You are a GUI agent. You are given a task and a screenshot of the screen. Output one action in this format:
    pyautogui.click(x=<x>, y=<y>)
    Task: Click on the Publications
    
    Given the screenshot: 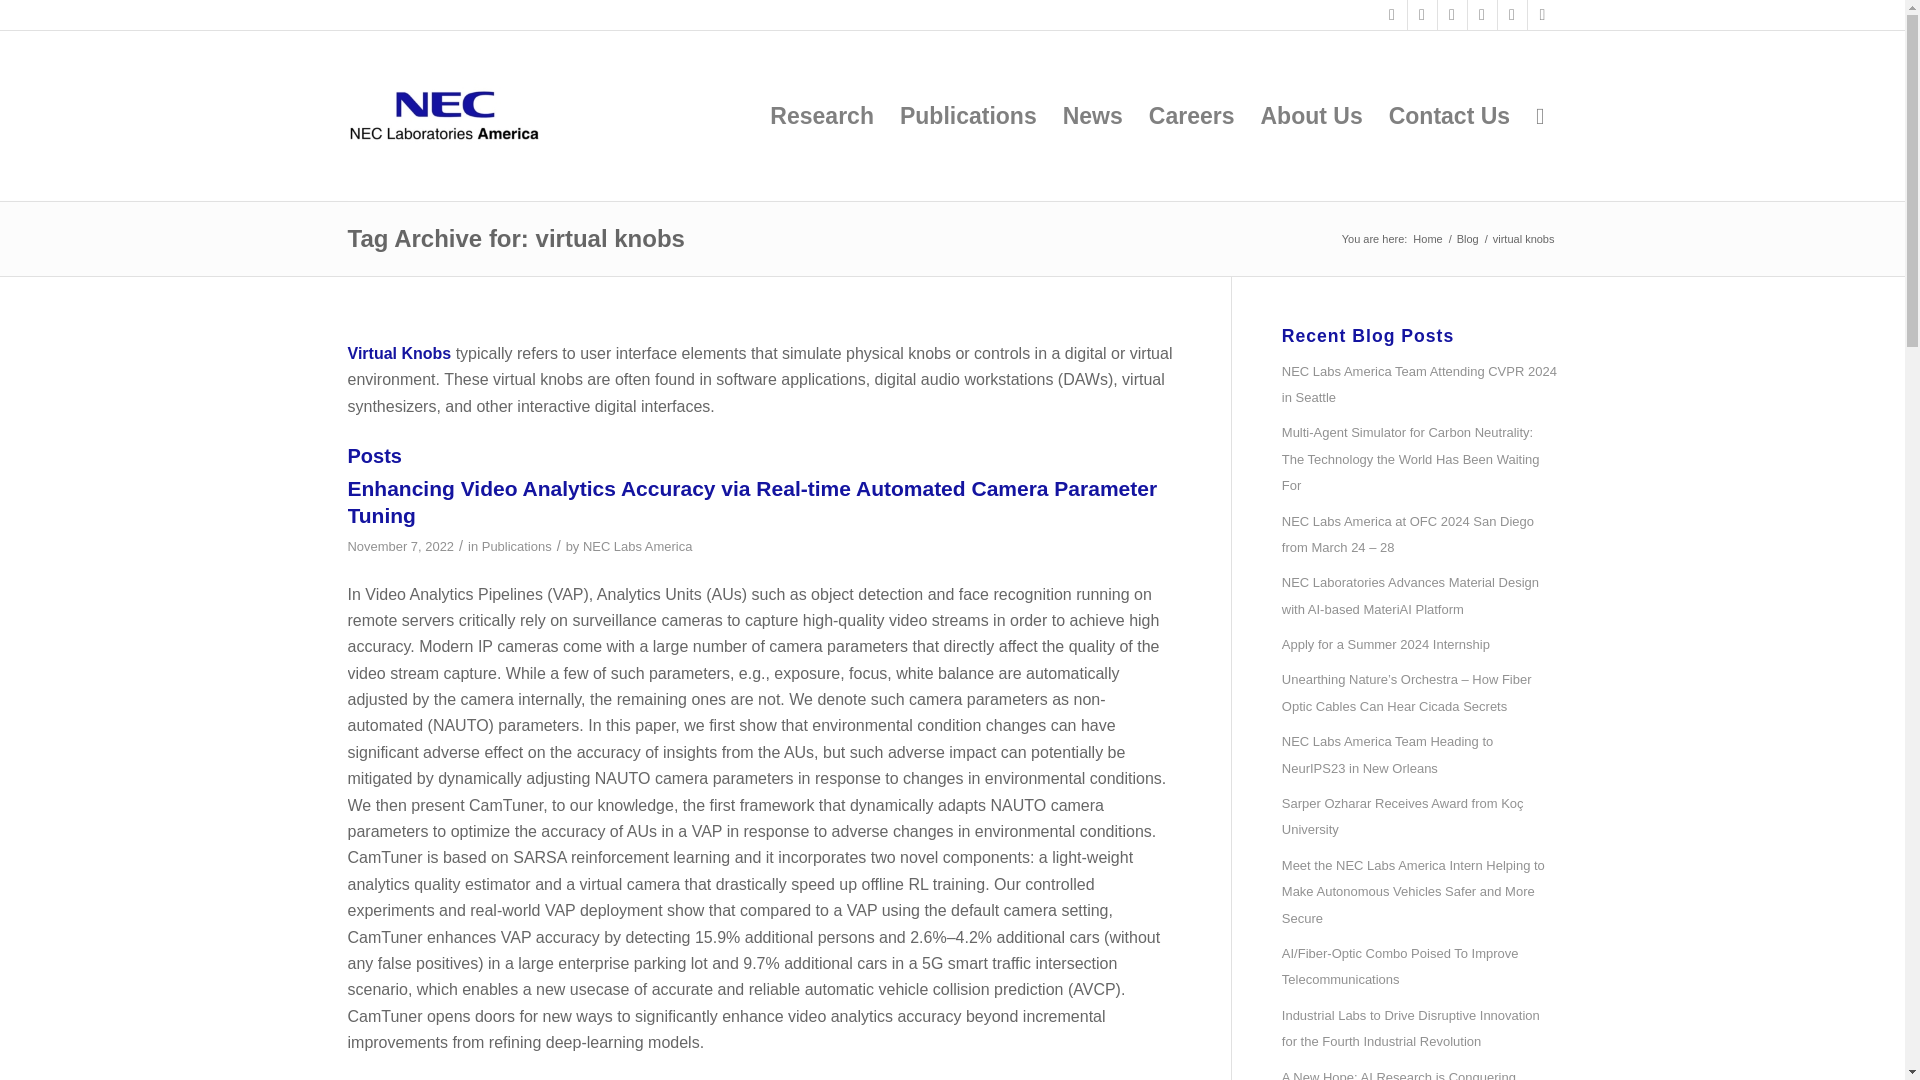 What is the action you would take?
    pyautogui.click(x=968, y=116)
    